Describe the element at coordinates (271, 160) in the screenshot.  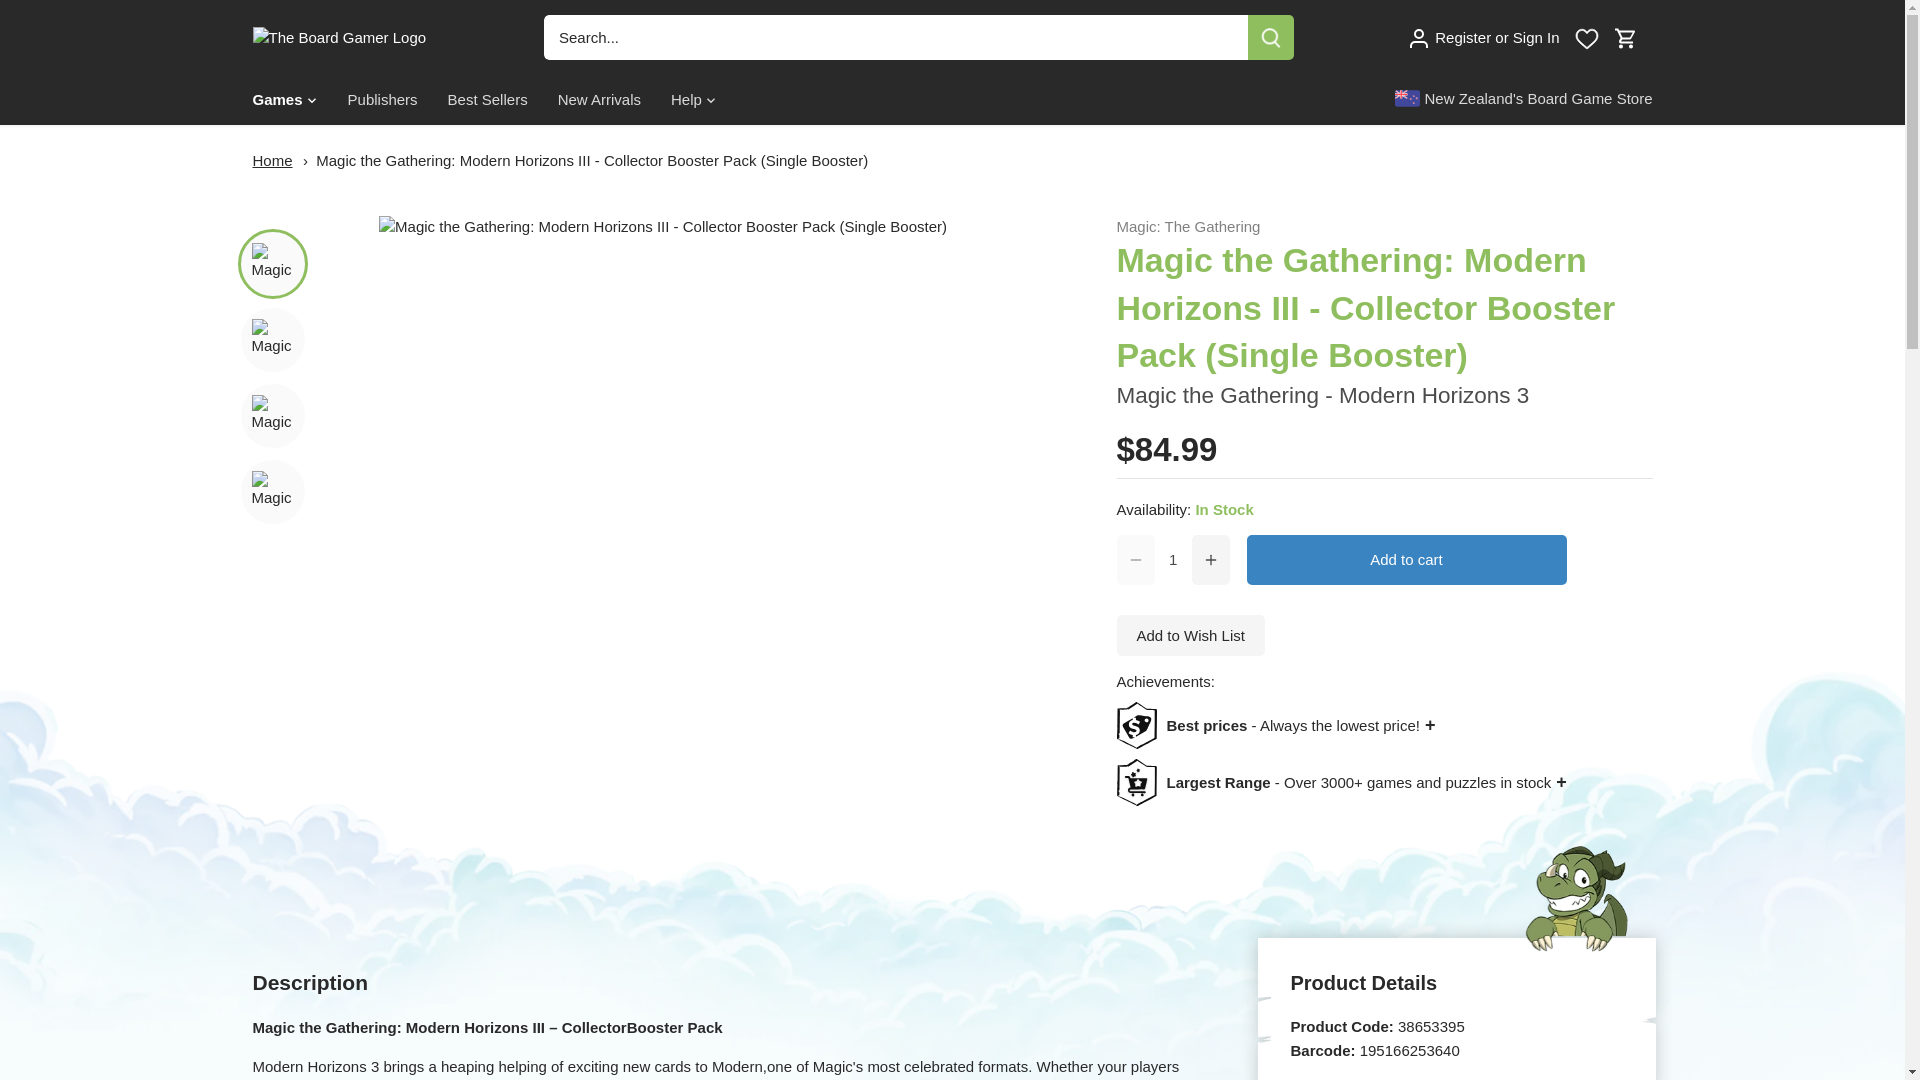
I see `Home` at that location.